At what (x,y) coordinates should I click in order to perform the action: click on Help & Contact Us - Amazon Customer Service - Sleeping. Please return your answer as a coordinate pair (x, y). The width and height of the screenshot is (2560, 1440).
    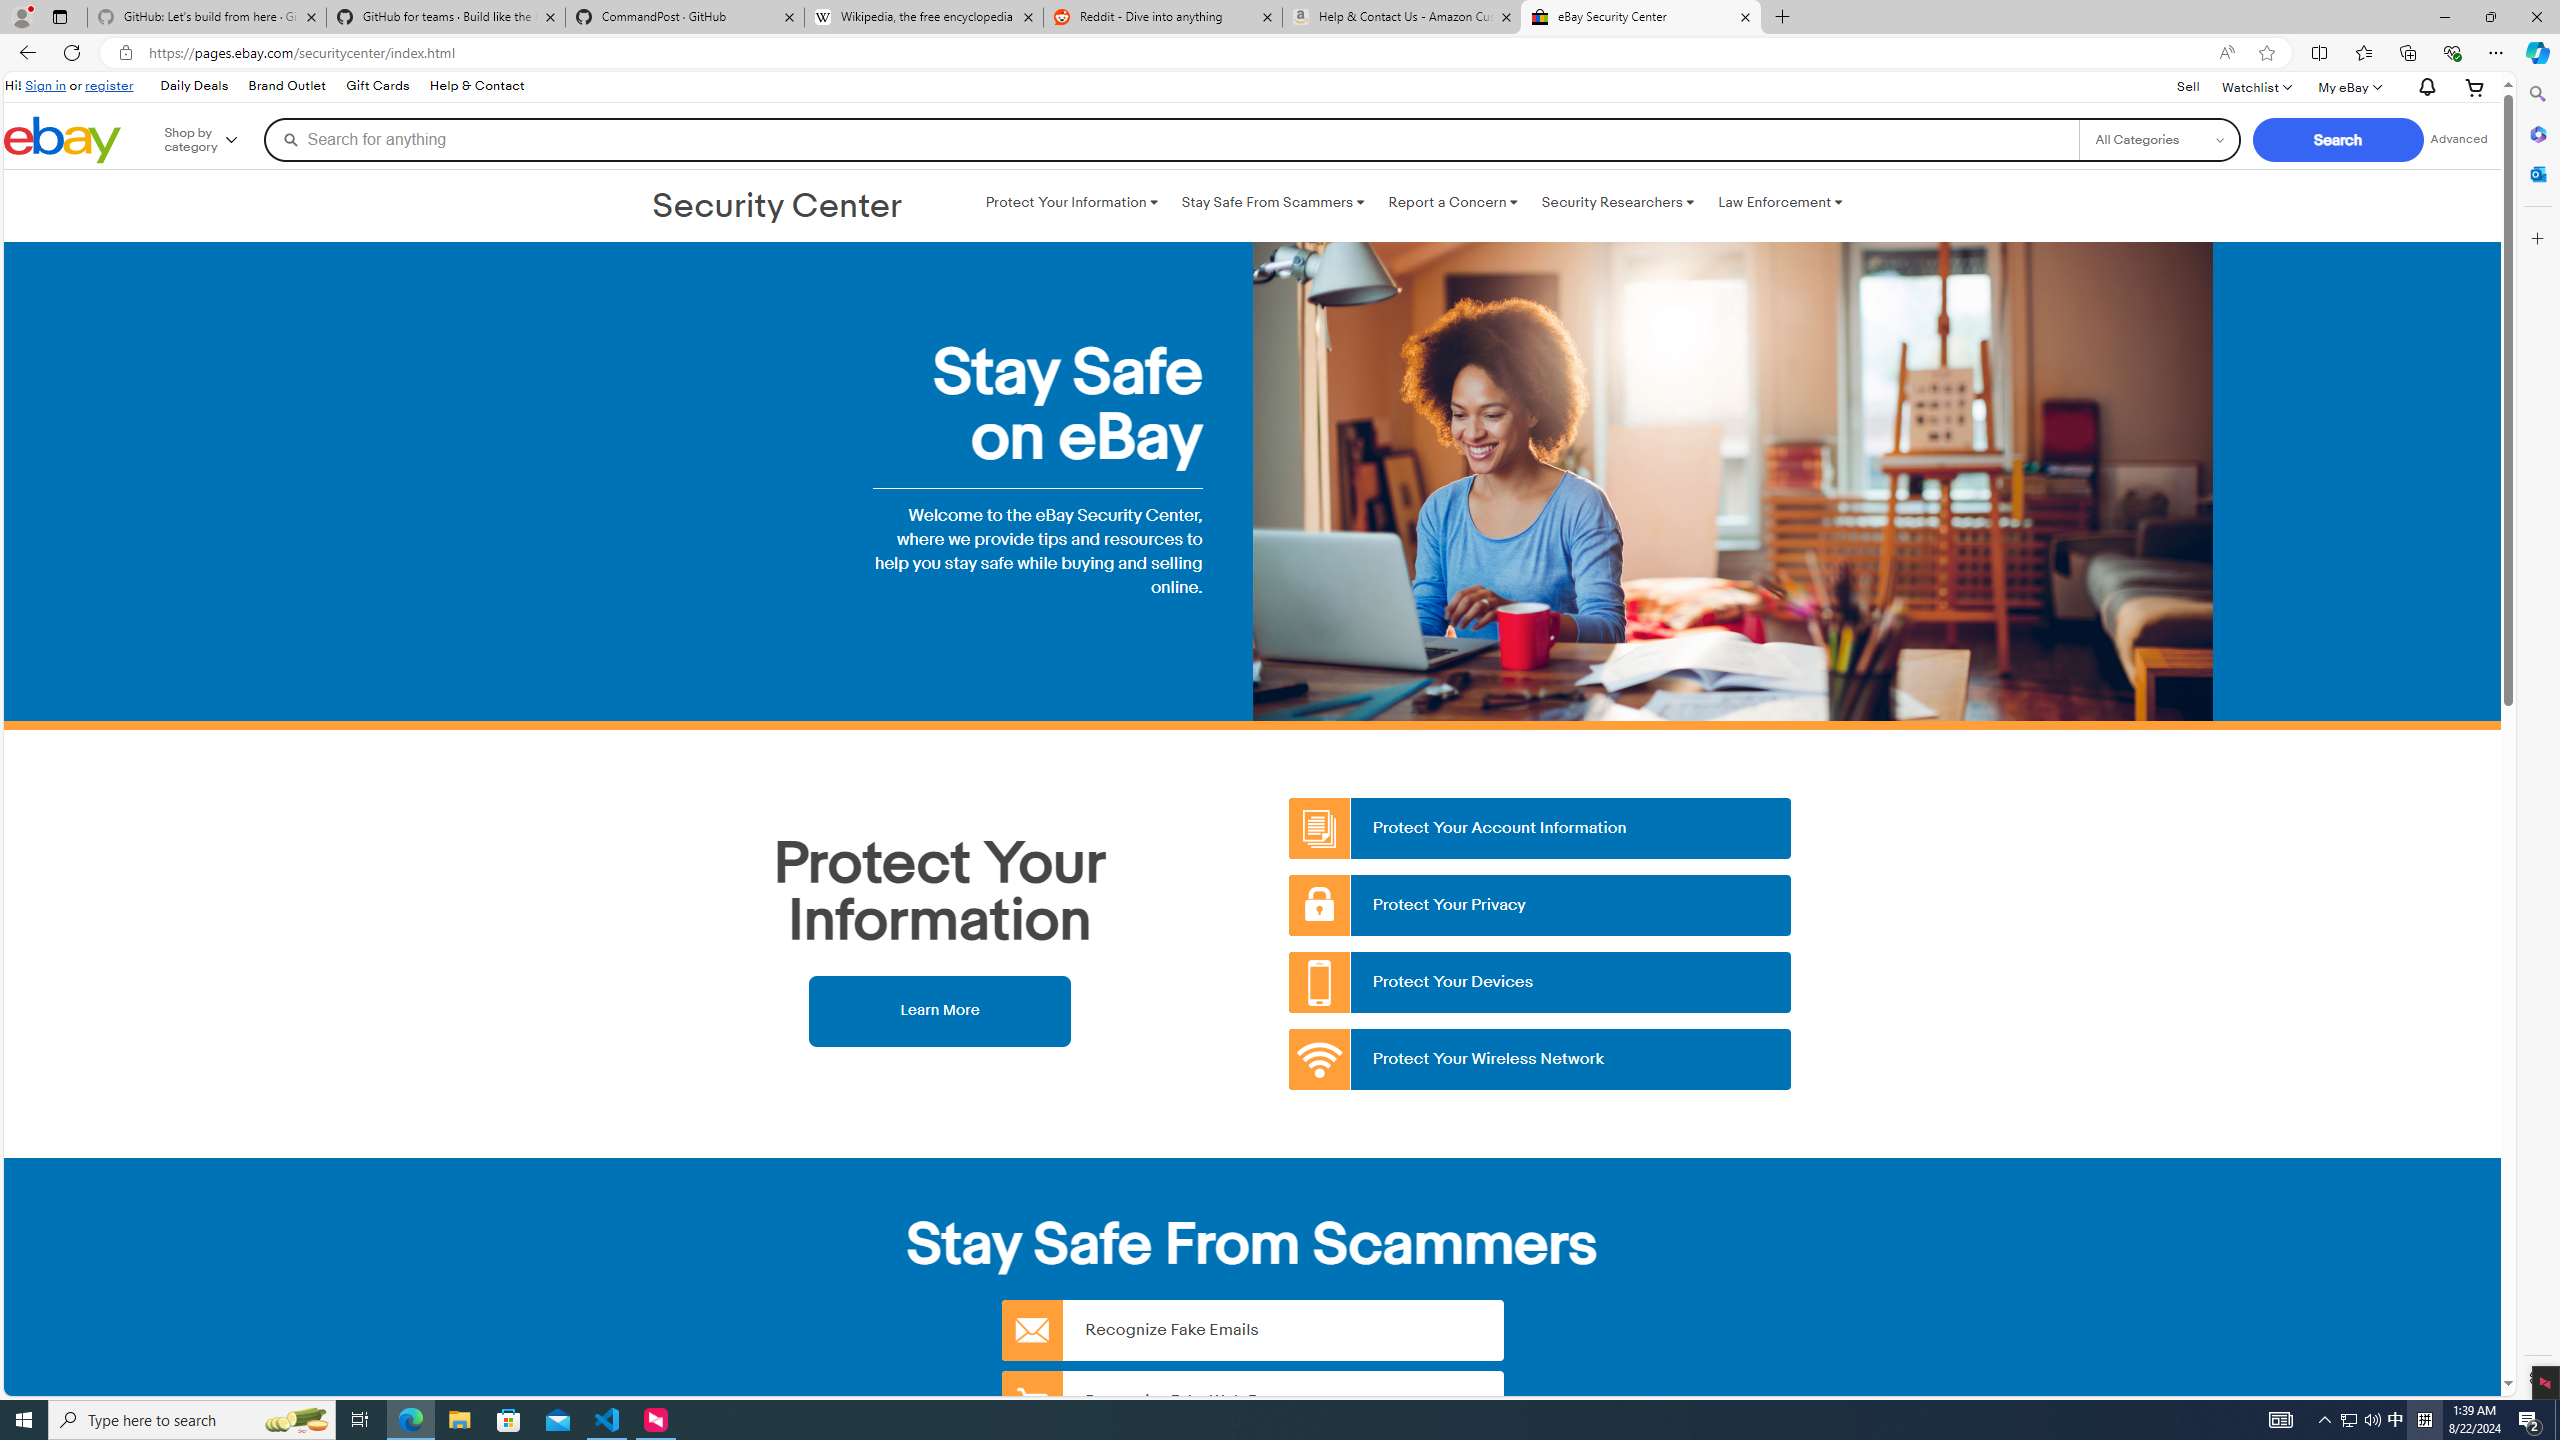
    Looking at the image, I should click on (1402, 17).